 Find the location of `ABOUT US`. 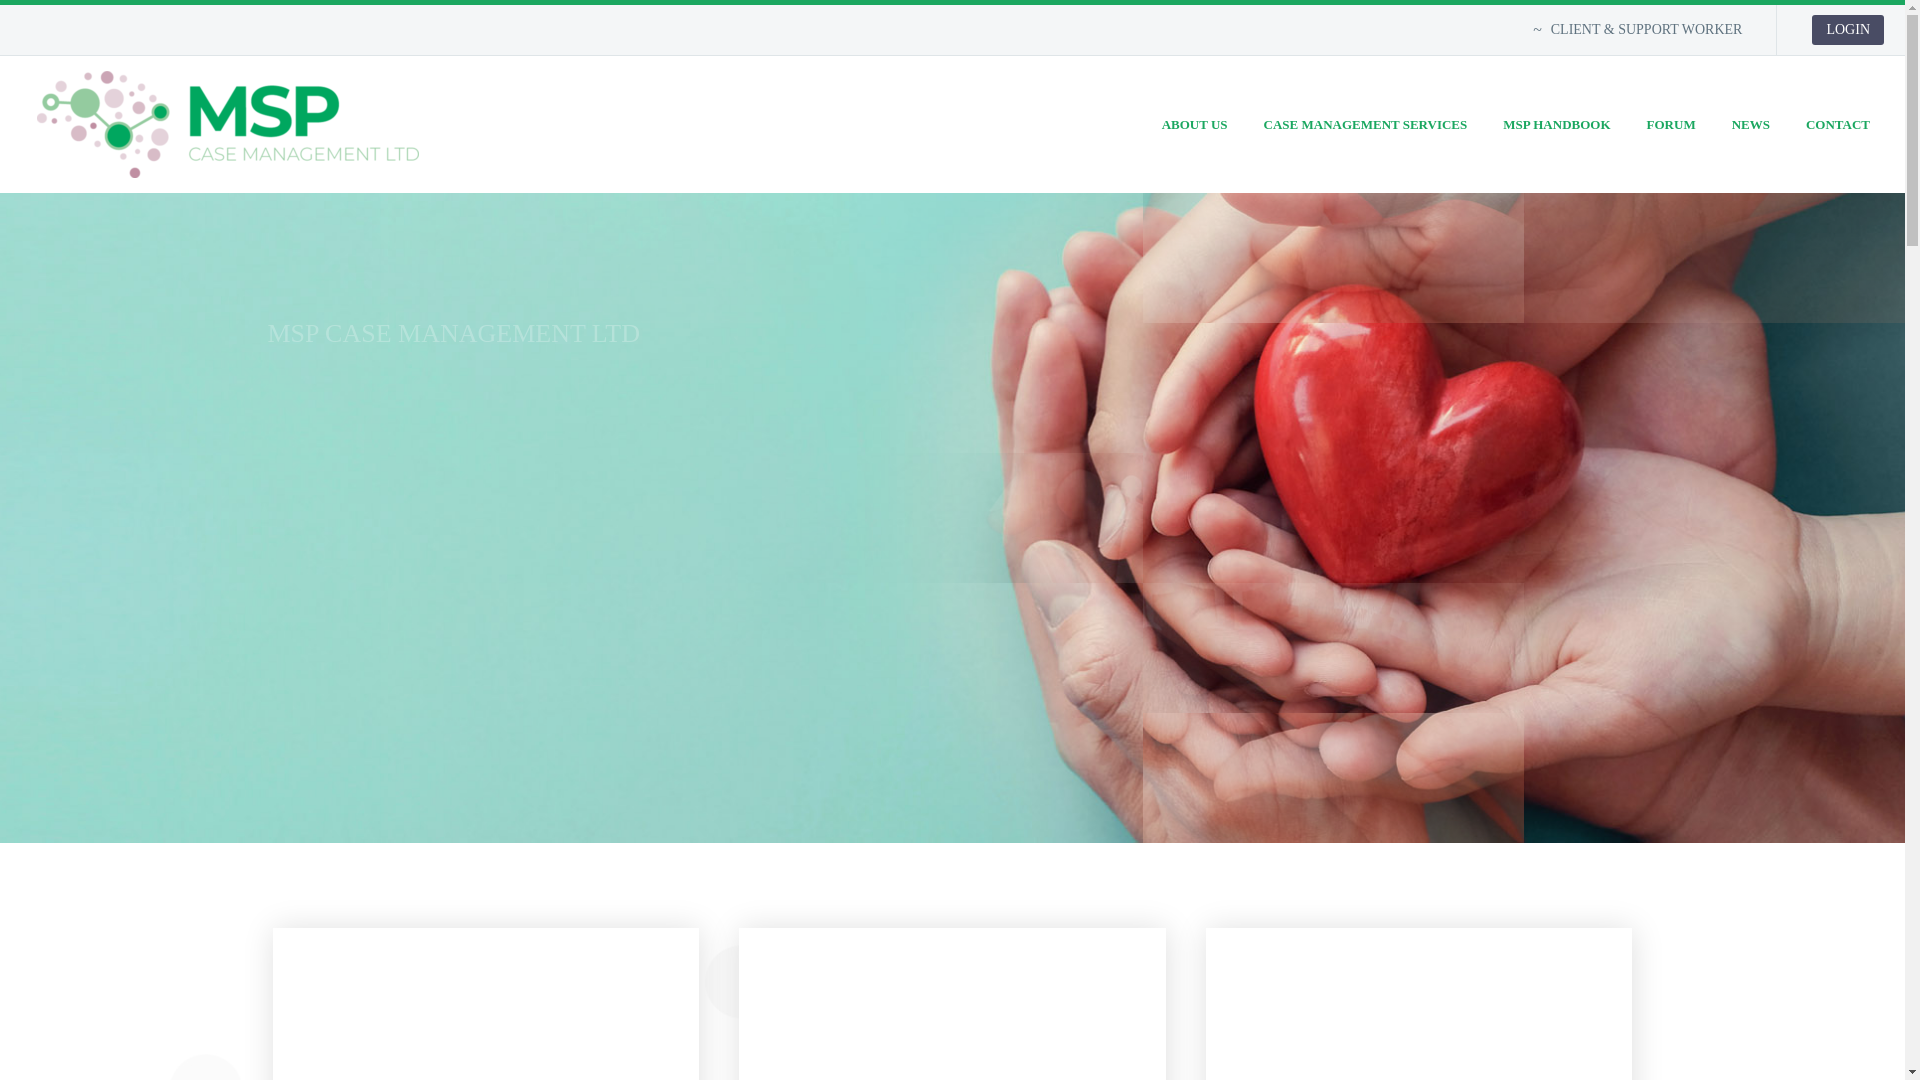

ABOUT US is located at coordinates (1194, 124).